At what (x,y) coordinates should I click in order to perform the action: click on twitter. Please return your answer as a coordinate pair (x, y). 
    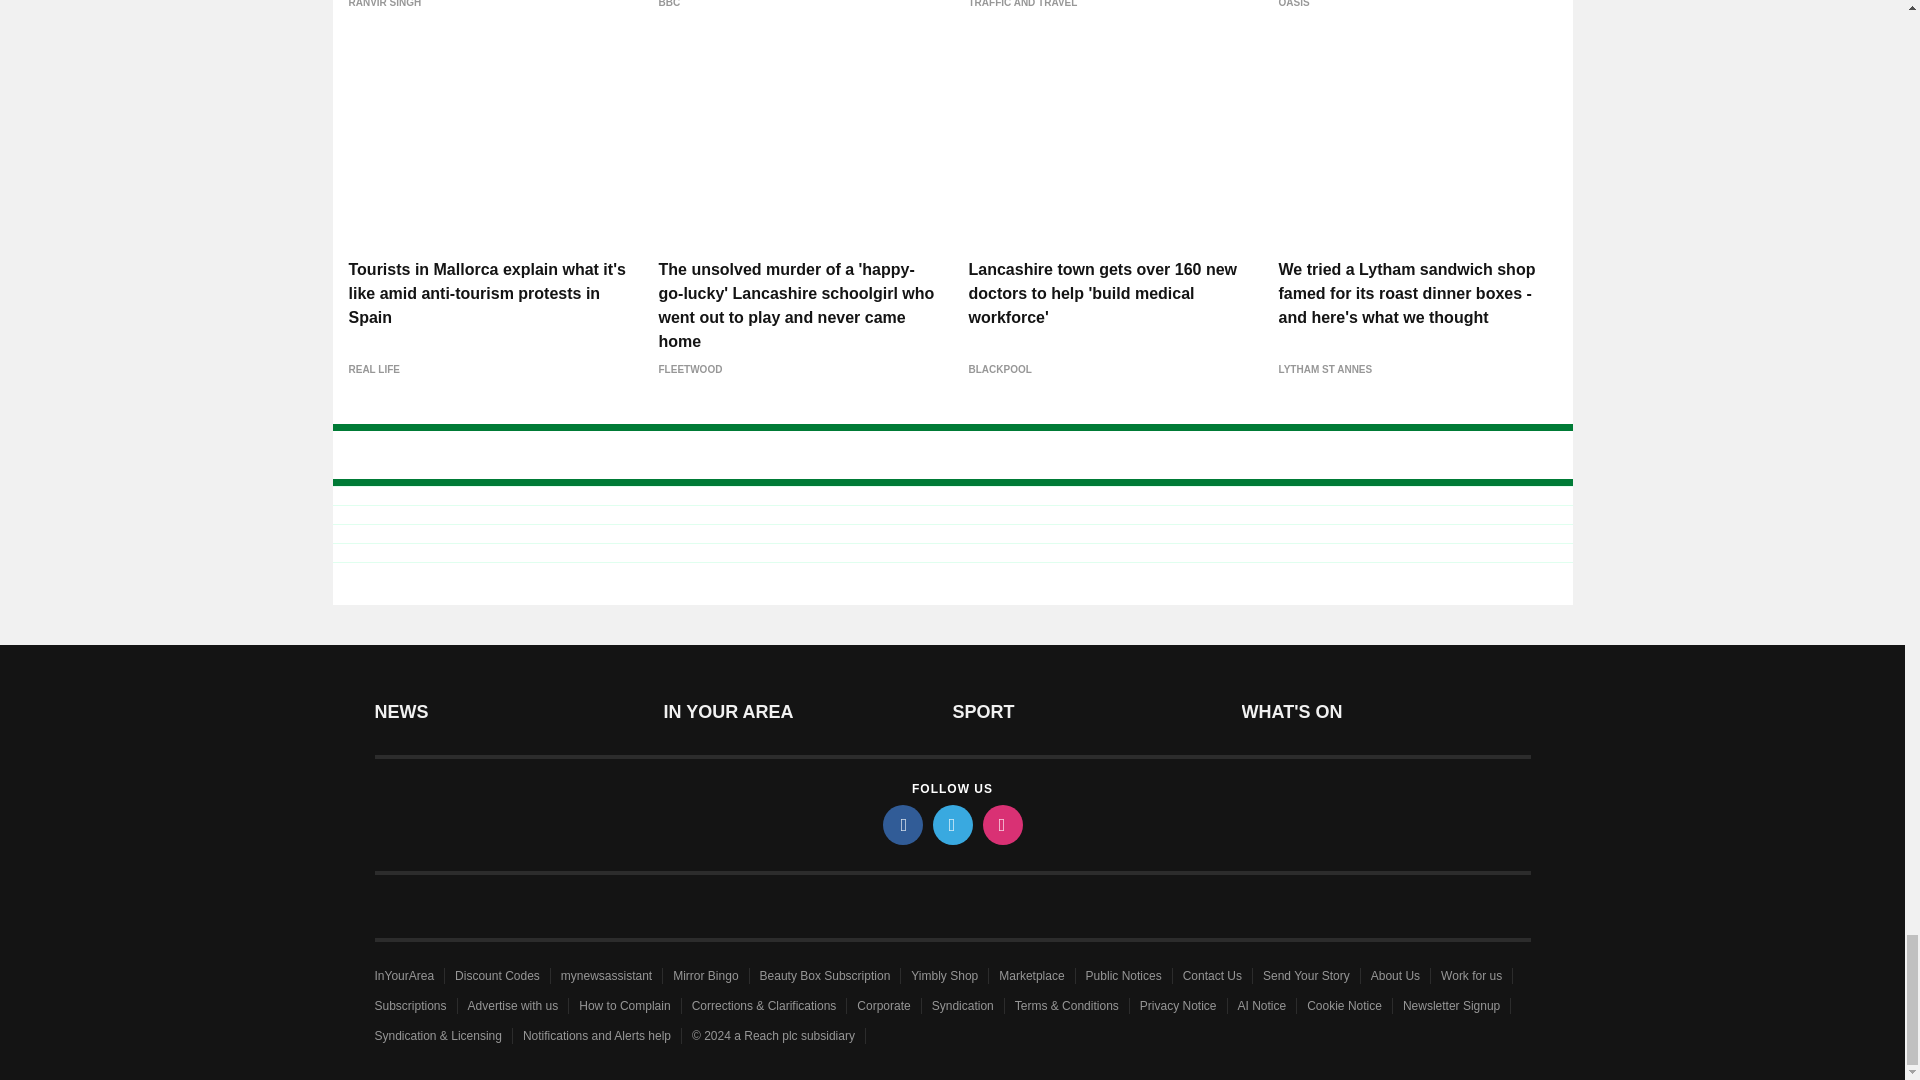
    Looking at the image, I should click on (951, 824).